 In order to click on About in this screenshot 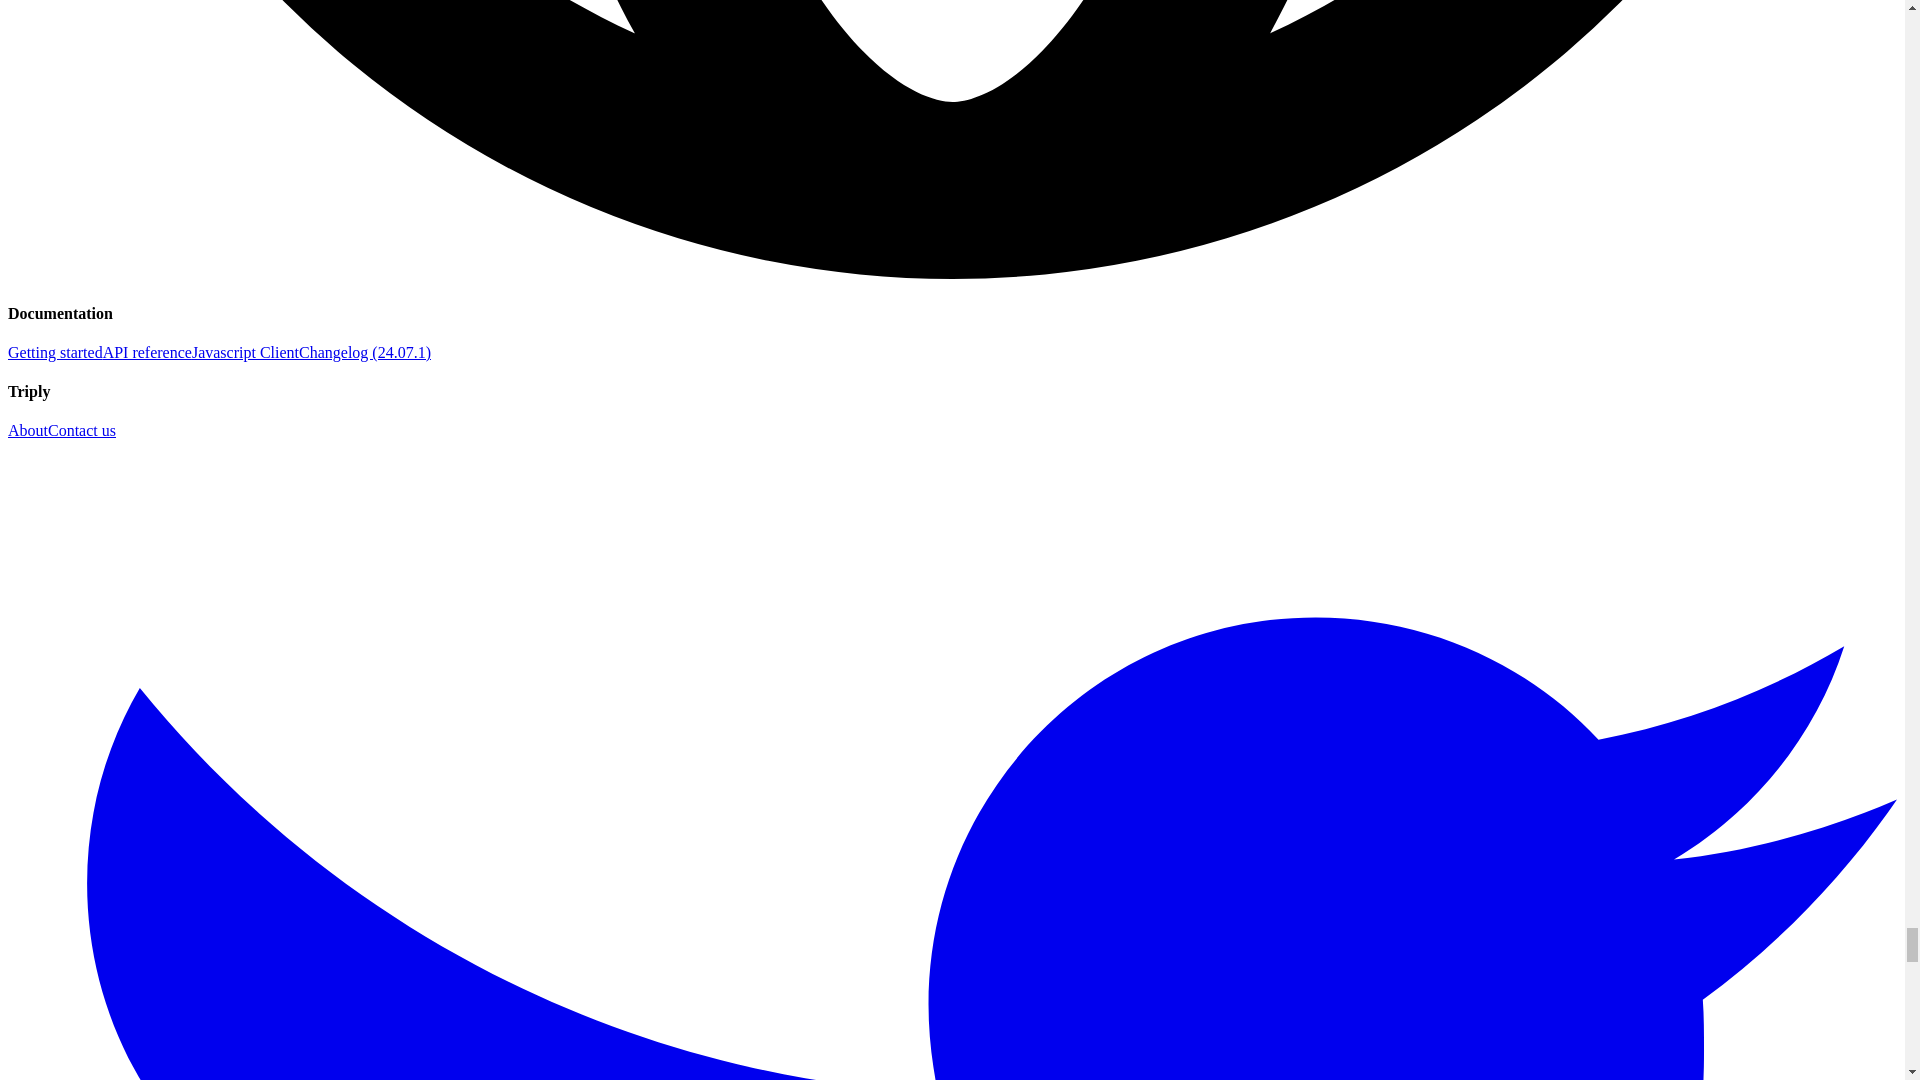, I will do `click(28, 430)`.